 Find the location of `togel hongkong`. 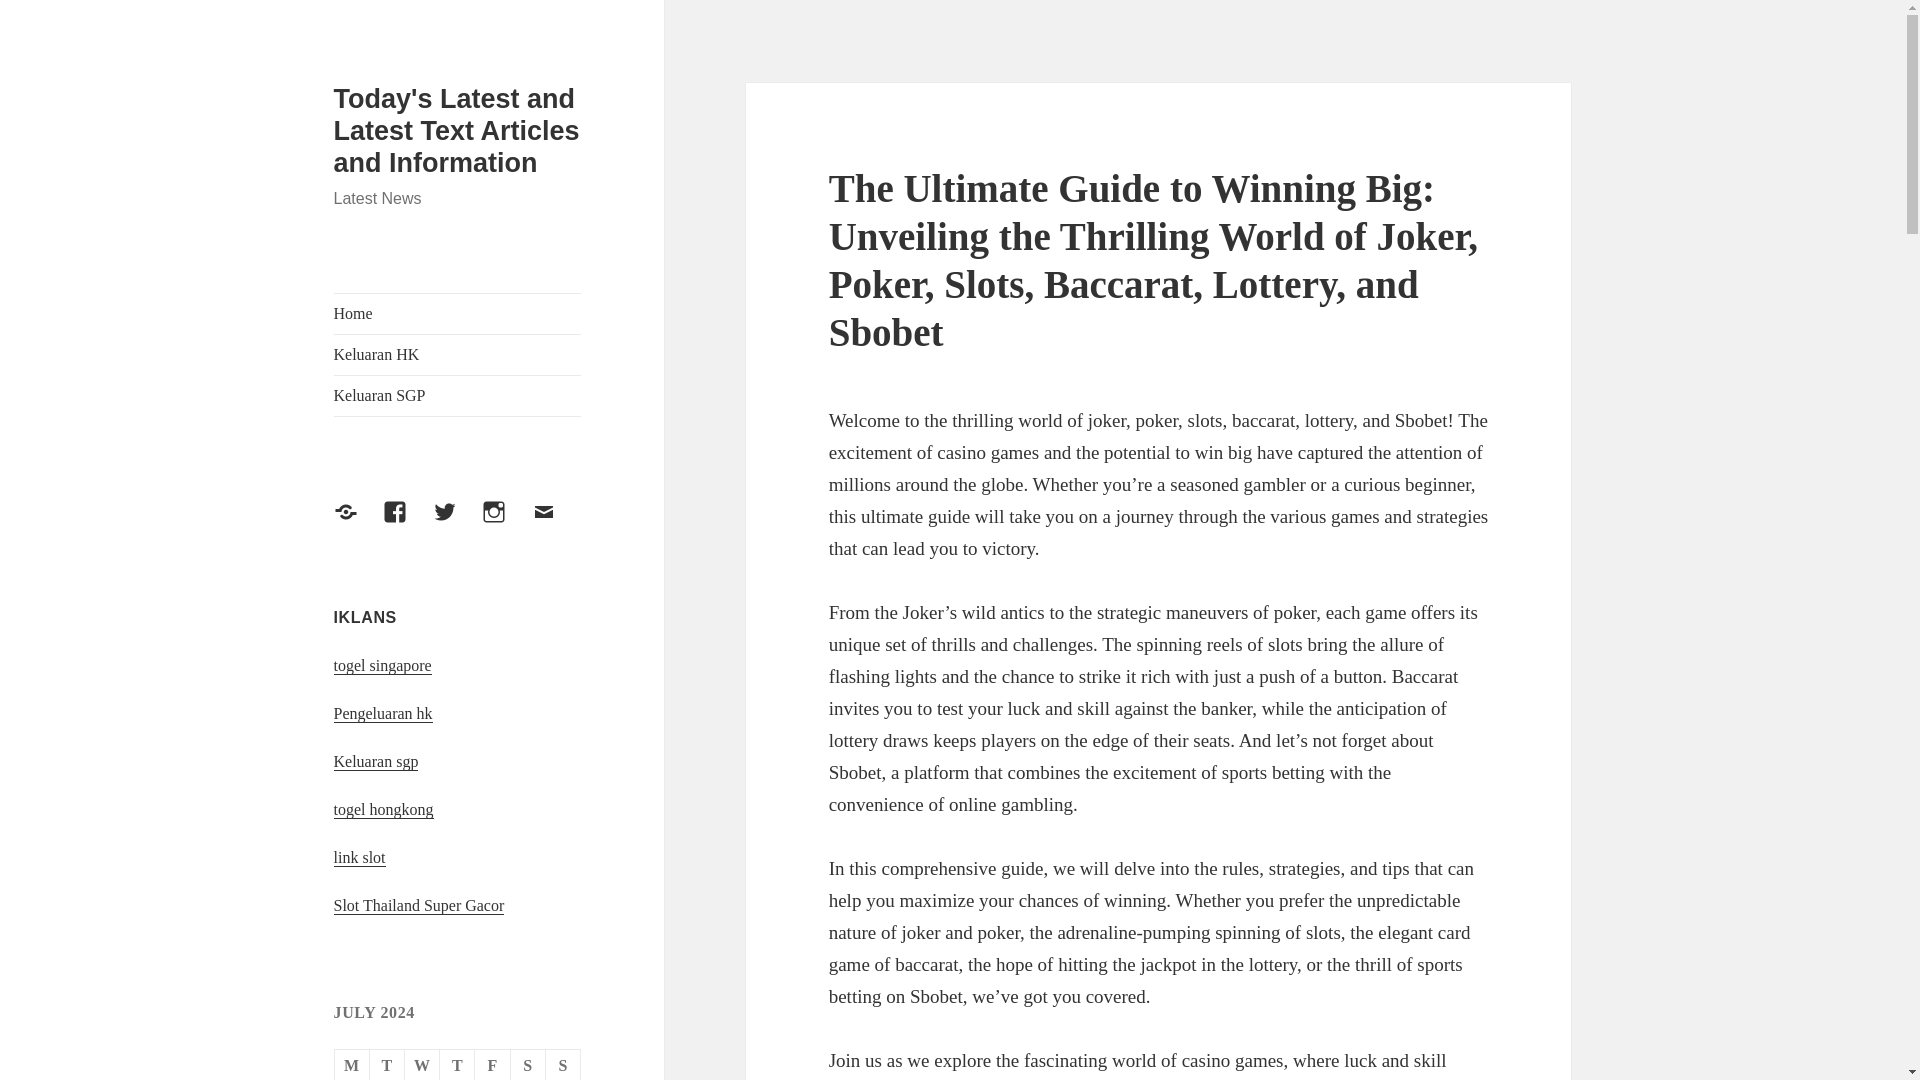

togel hongkong is located at coordinates (384, 810).